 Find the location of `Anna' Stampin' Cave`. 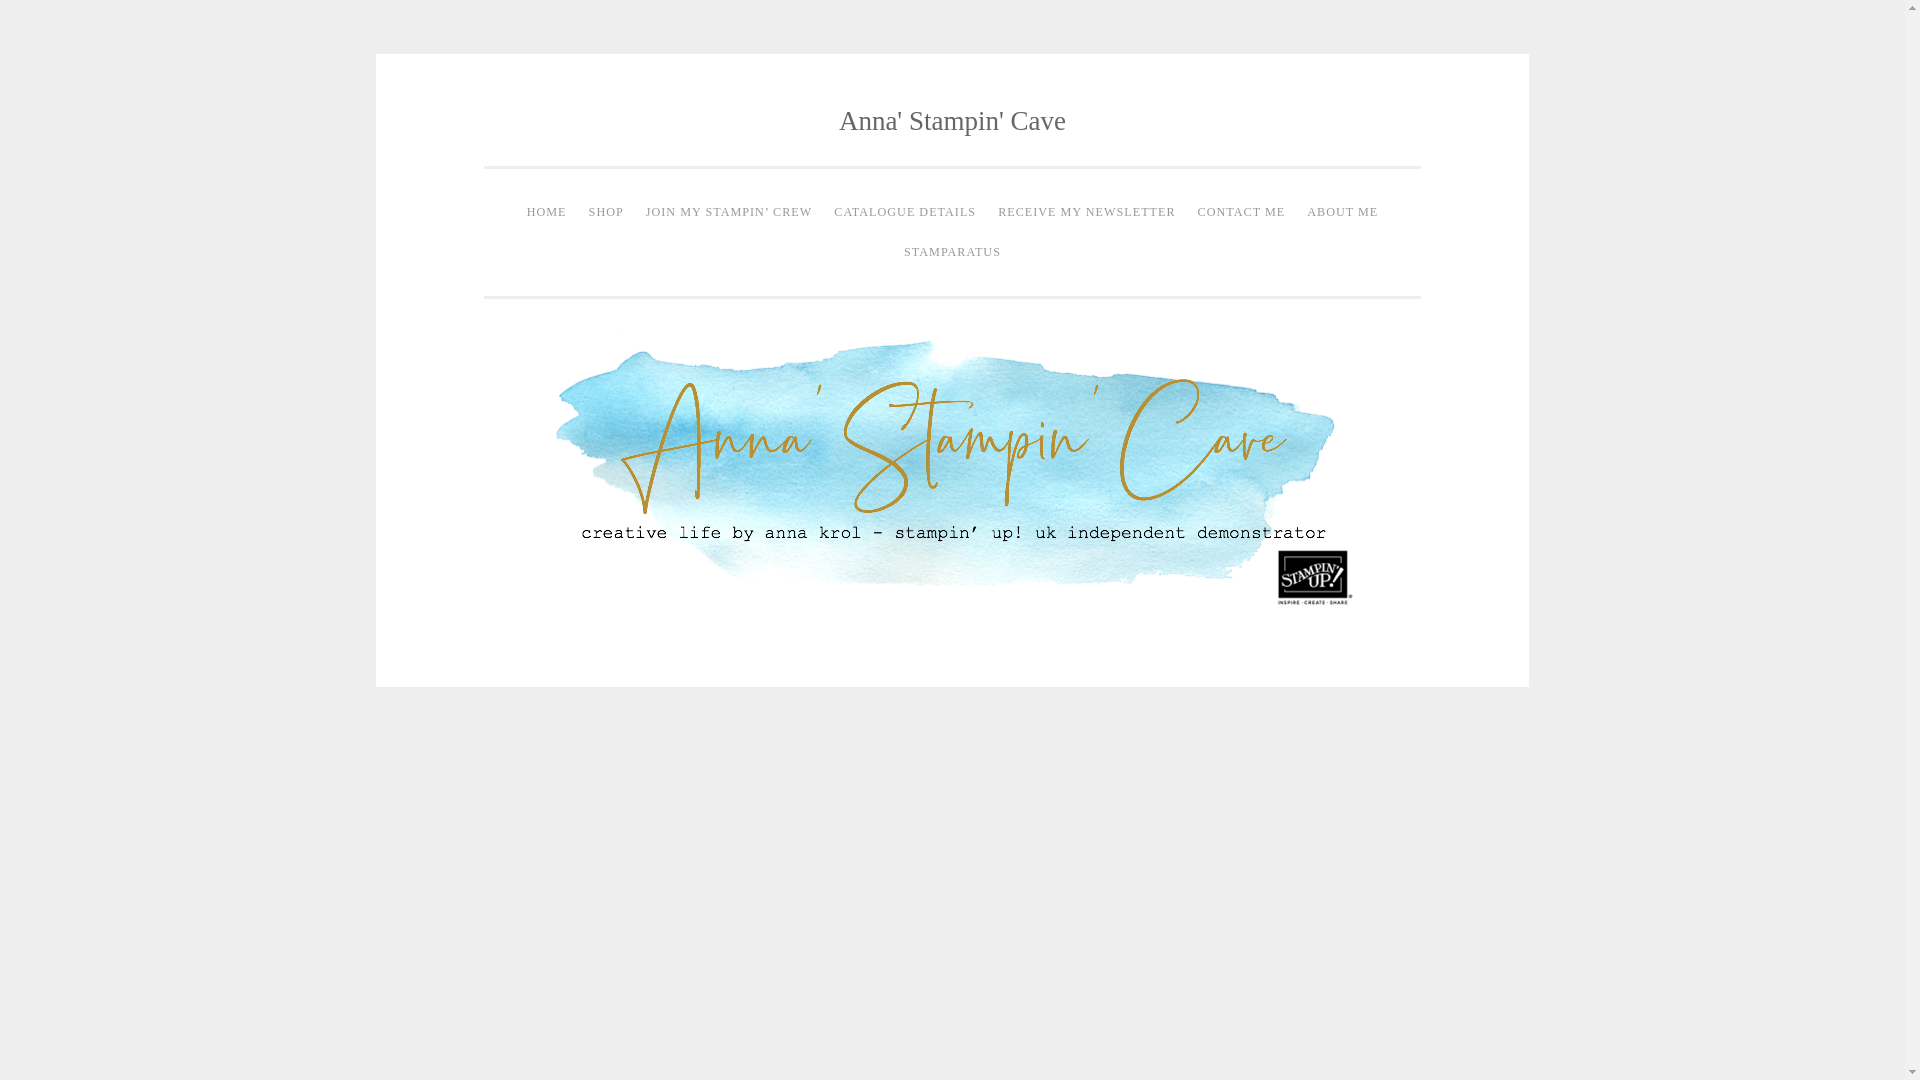

Anna' Stampin' Cave is located at coordinates (952, 120).